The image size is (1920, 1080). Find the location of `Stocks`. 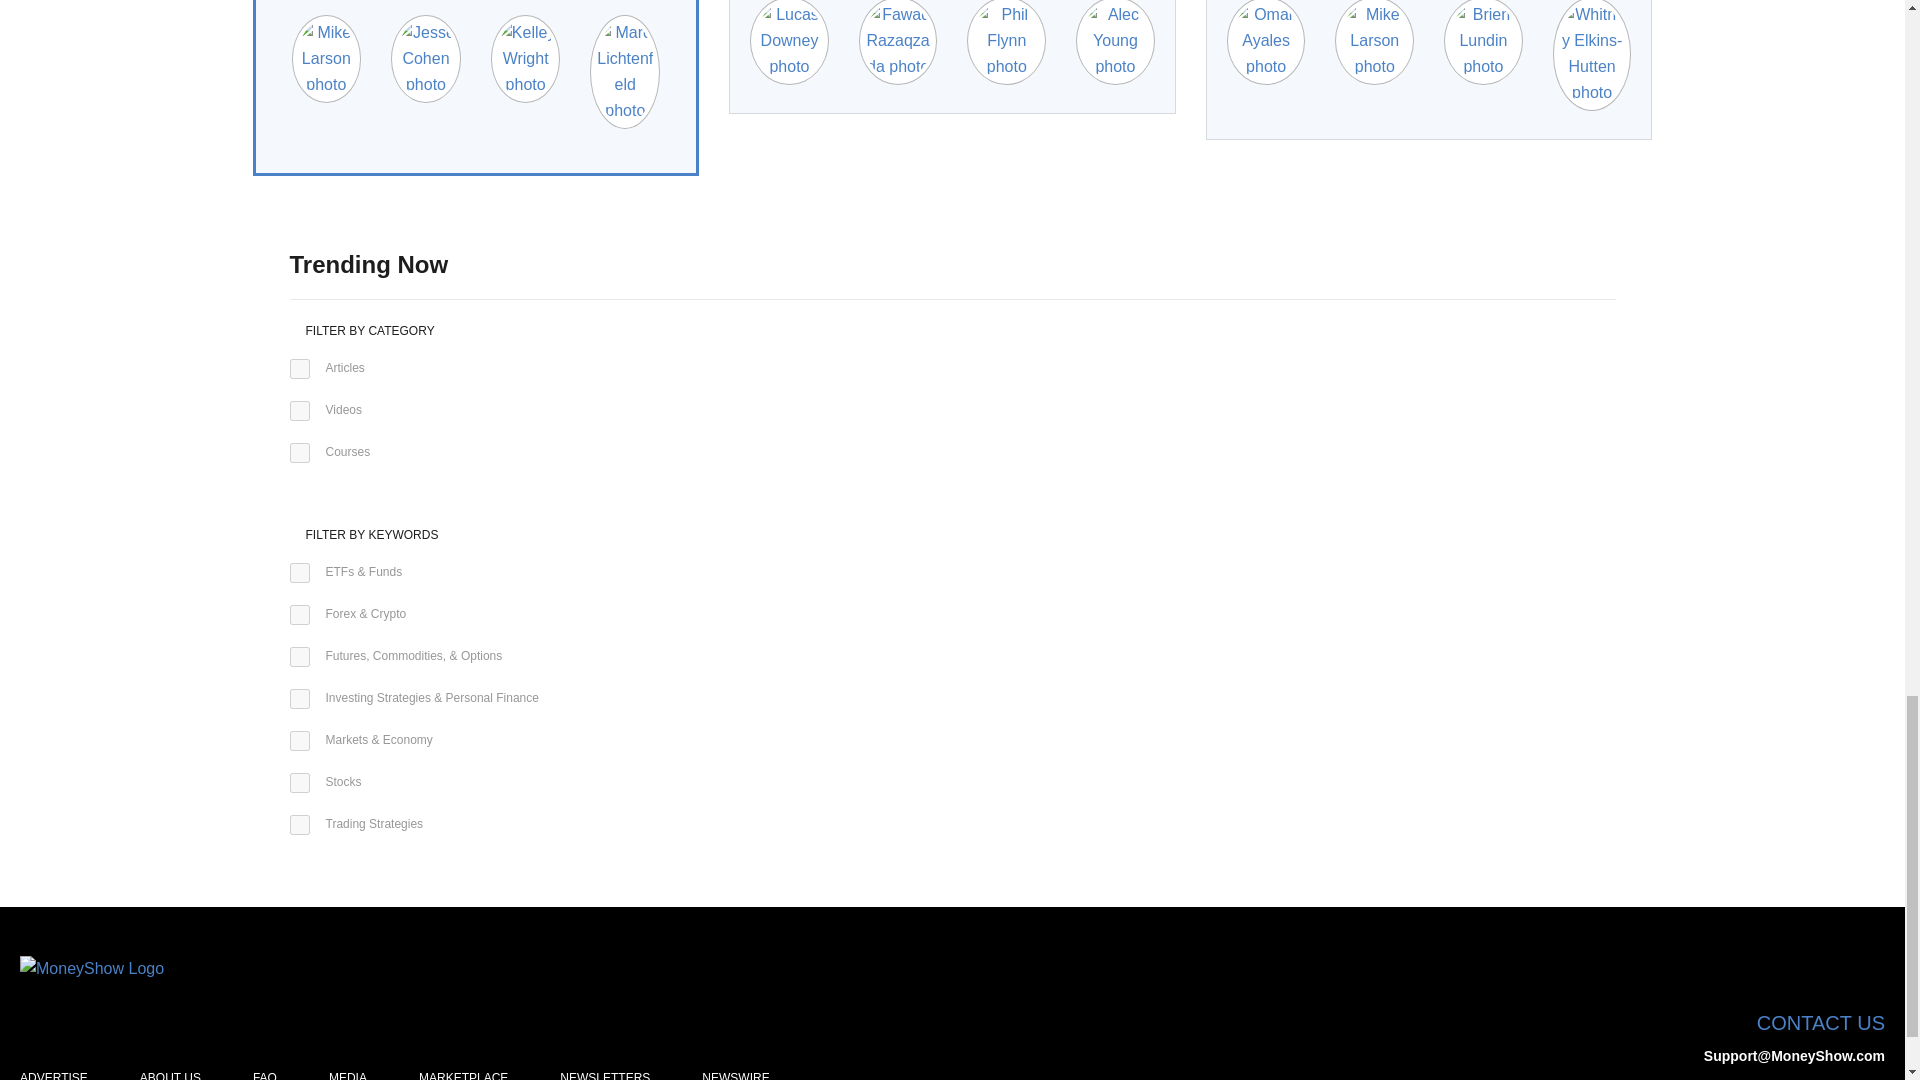

Stocks is located at coordinates (299, 782).